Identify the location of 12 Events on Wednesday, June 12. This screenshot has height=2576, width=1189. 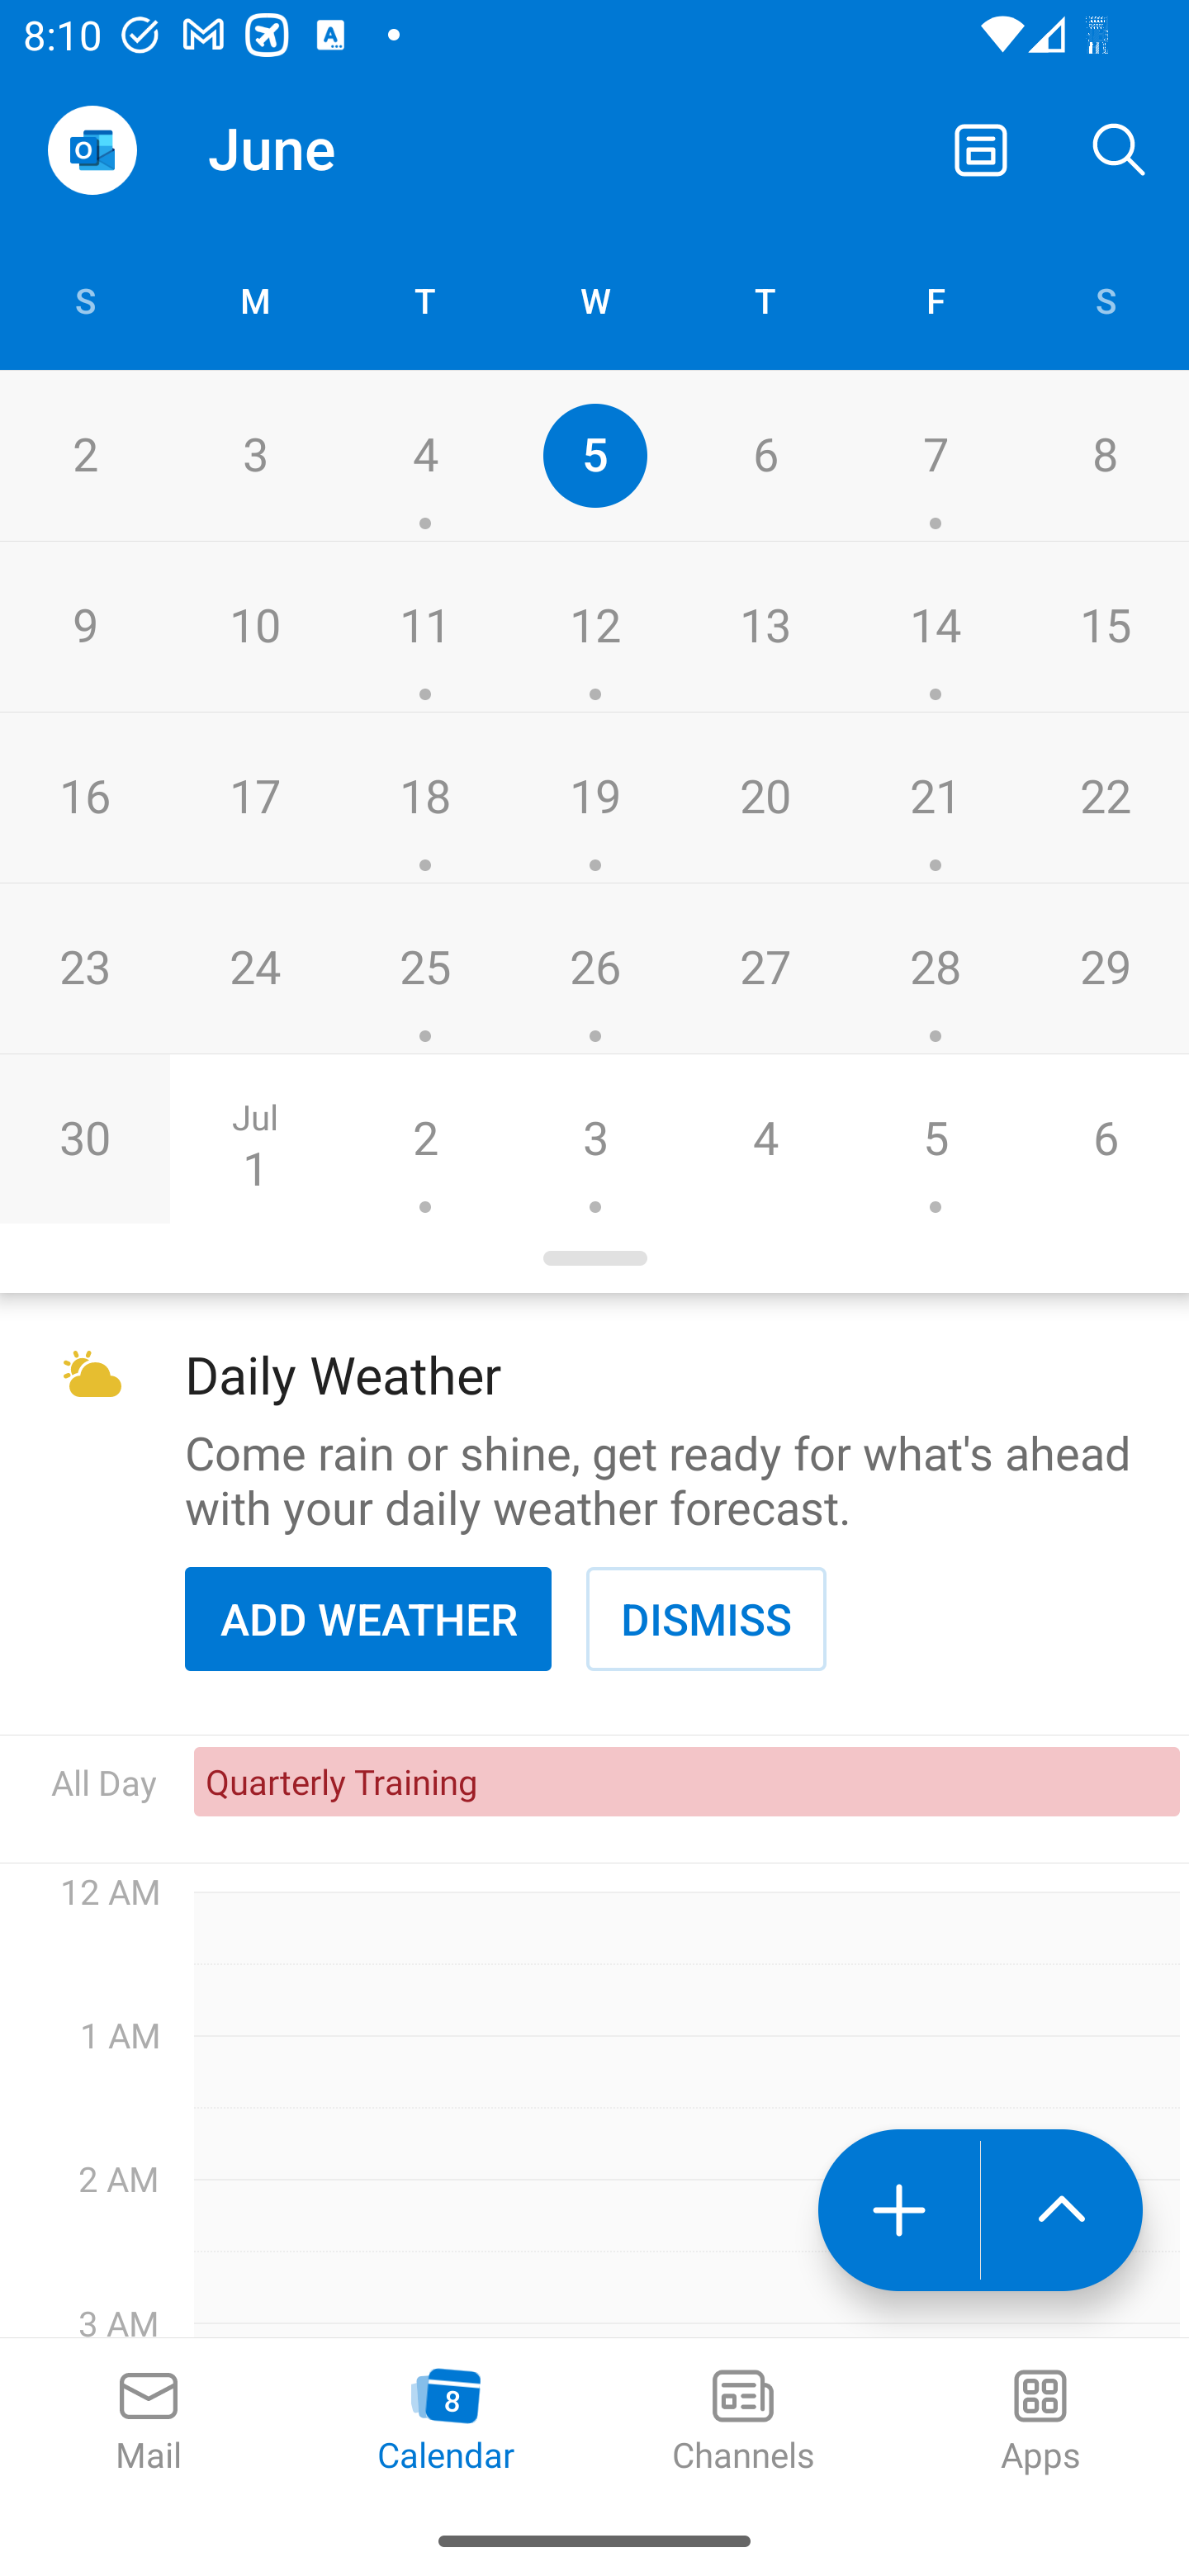
(594, 626).